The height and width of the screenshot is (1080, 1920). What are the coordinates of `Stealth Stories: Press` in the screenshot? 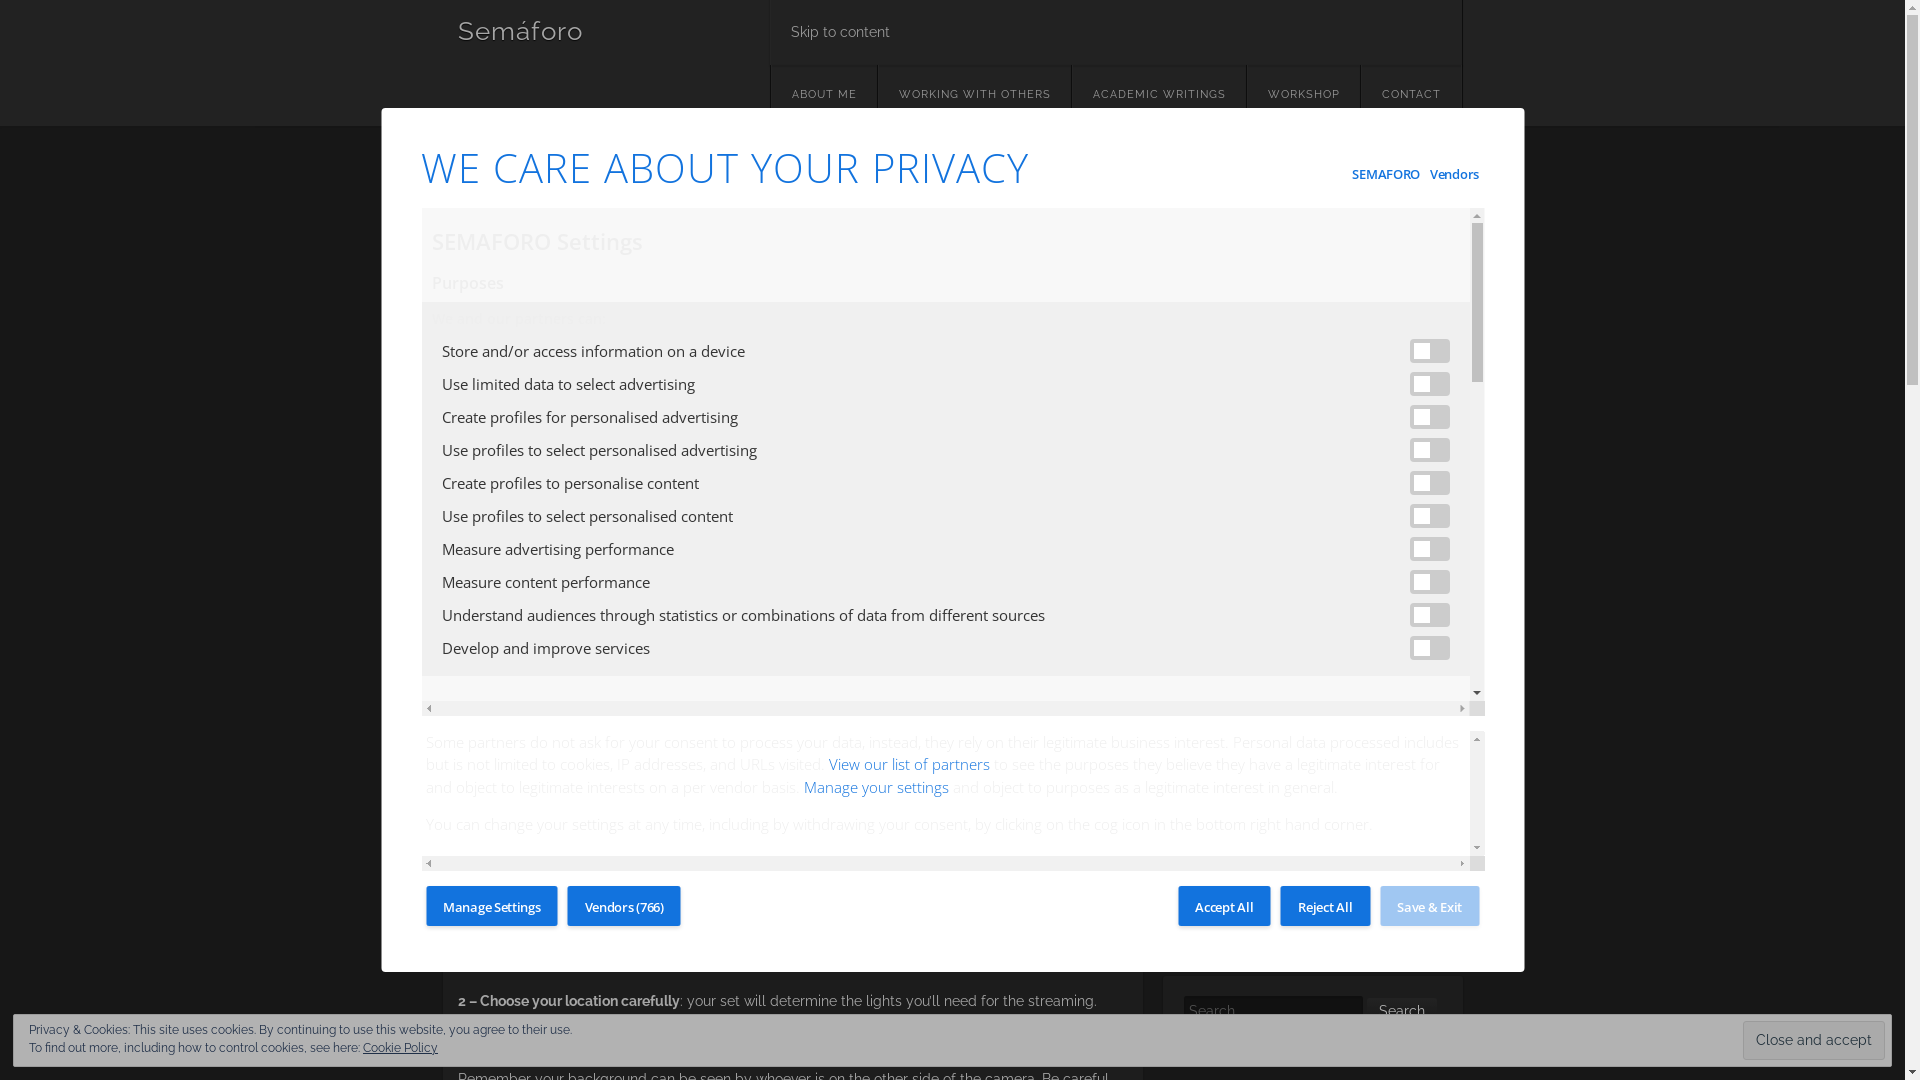 It's located at (1245, 751).